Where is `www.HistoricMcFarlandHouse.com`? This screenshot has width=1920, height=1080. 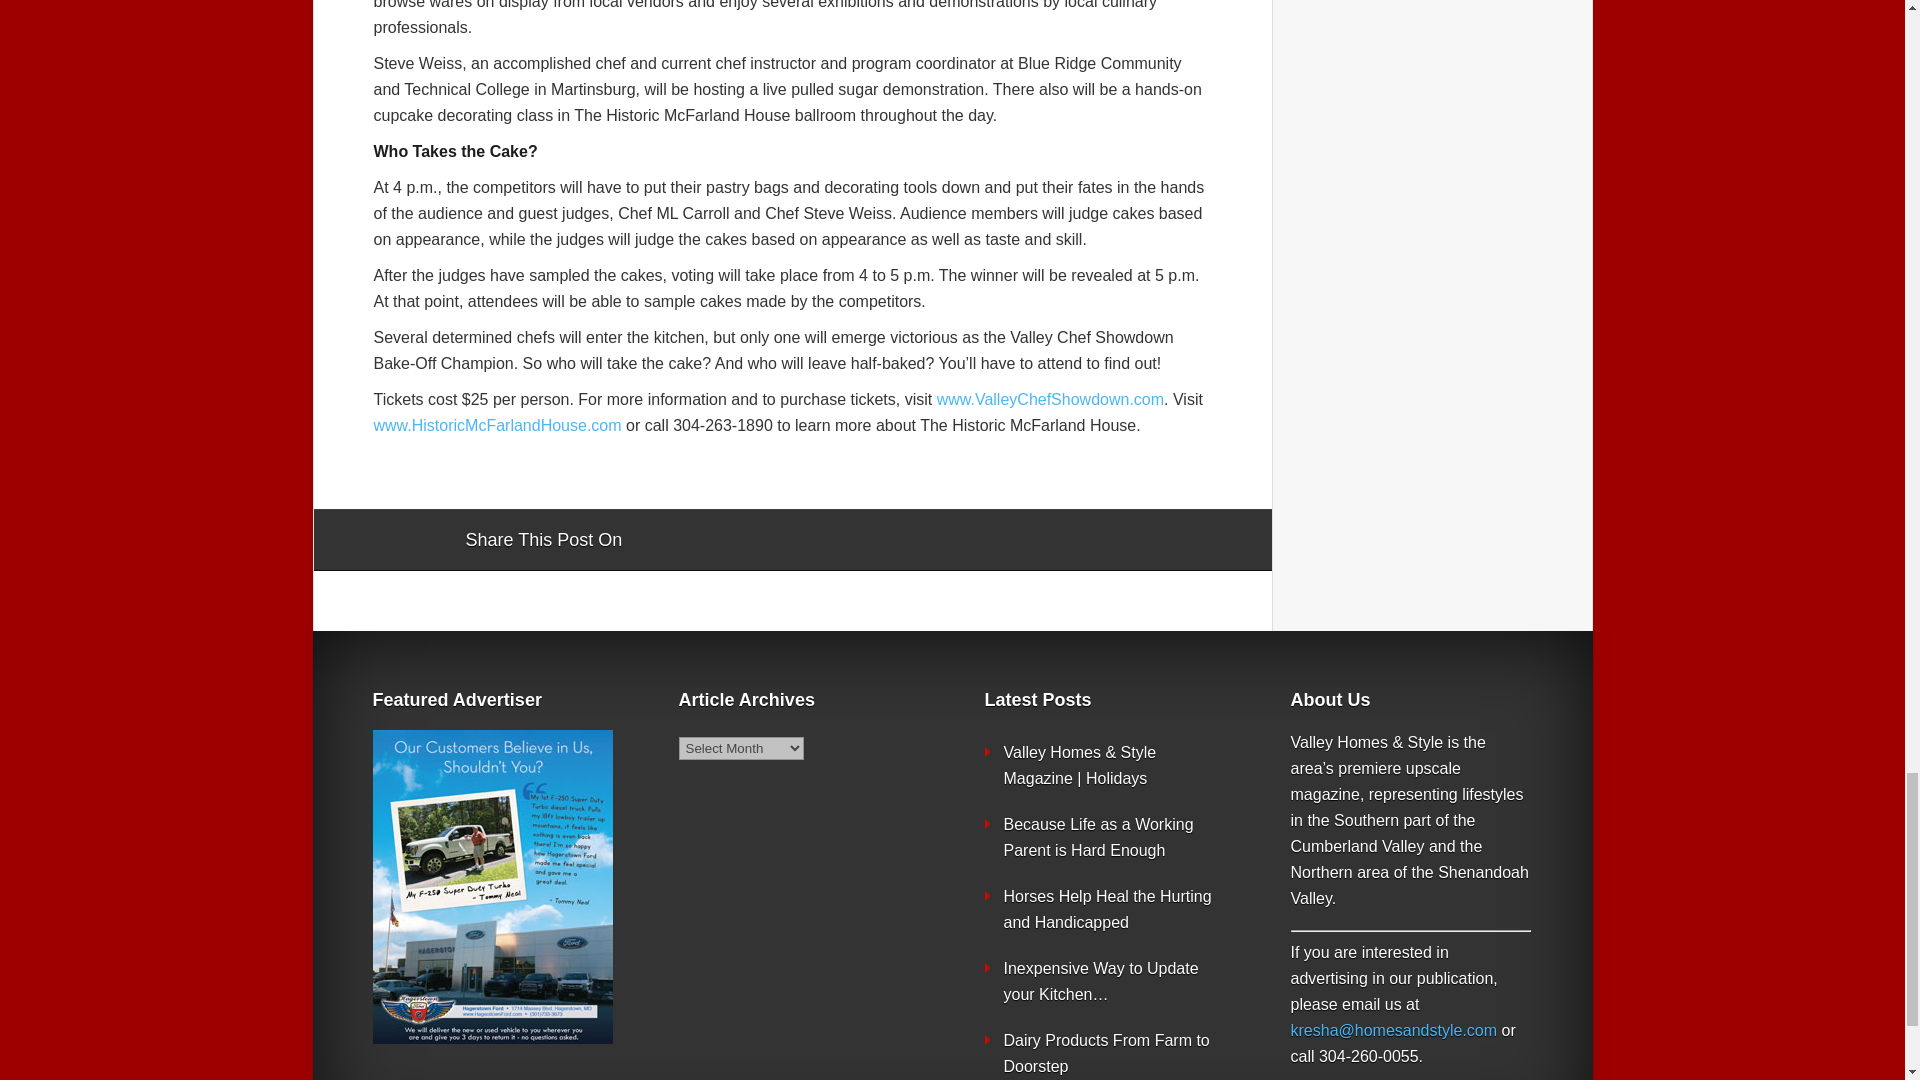
www.HistoricMcFarlandHouse.com is located at coordinates (498, 425).